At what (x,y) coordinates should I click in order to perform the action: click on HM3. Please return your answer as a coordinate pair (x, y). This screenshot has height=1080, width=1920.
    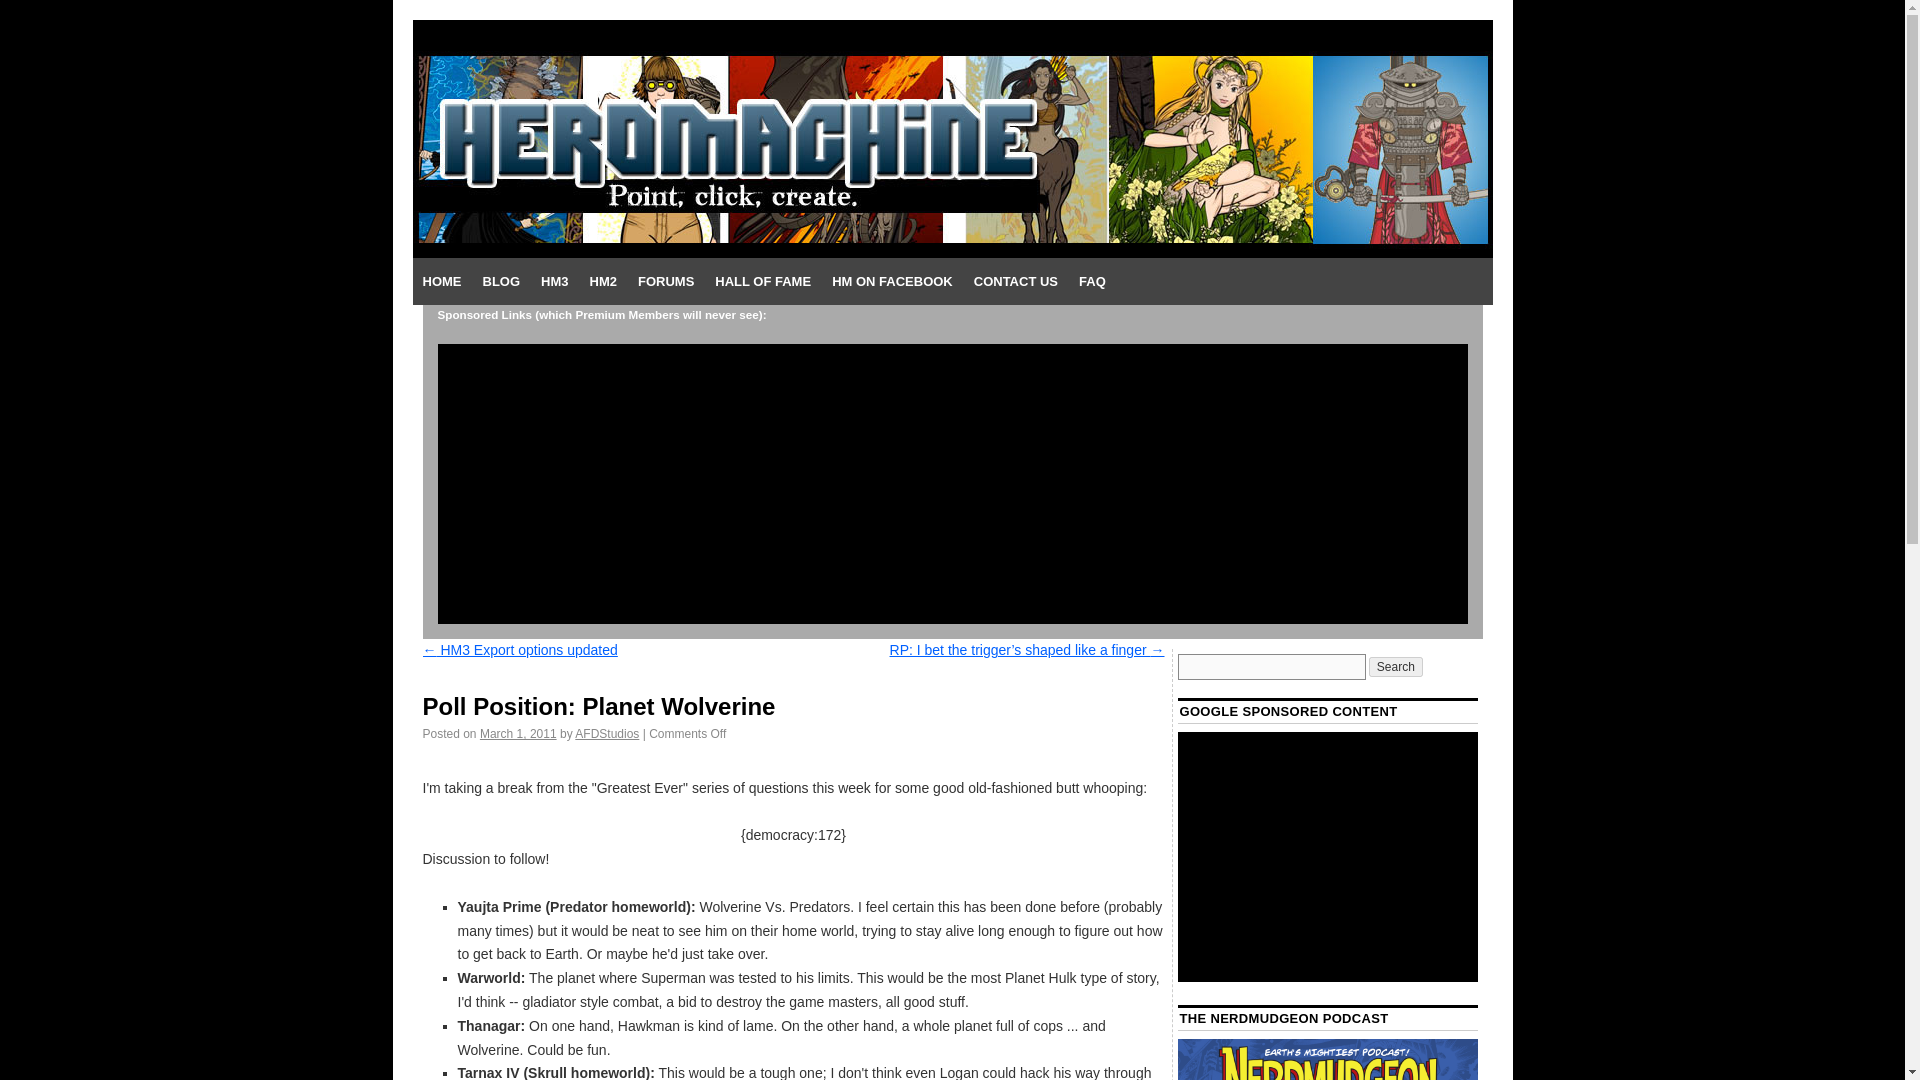
    Looking at the image, I should click on (554, 282).